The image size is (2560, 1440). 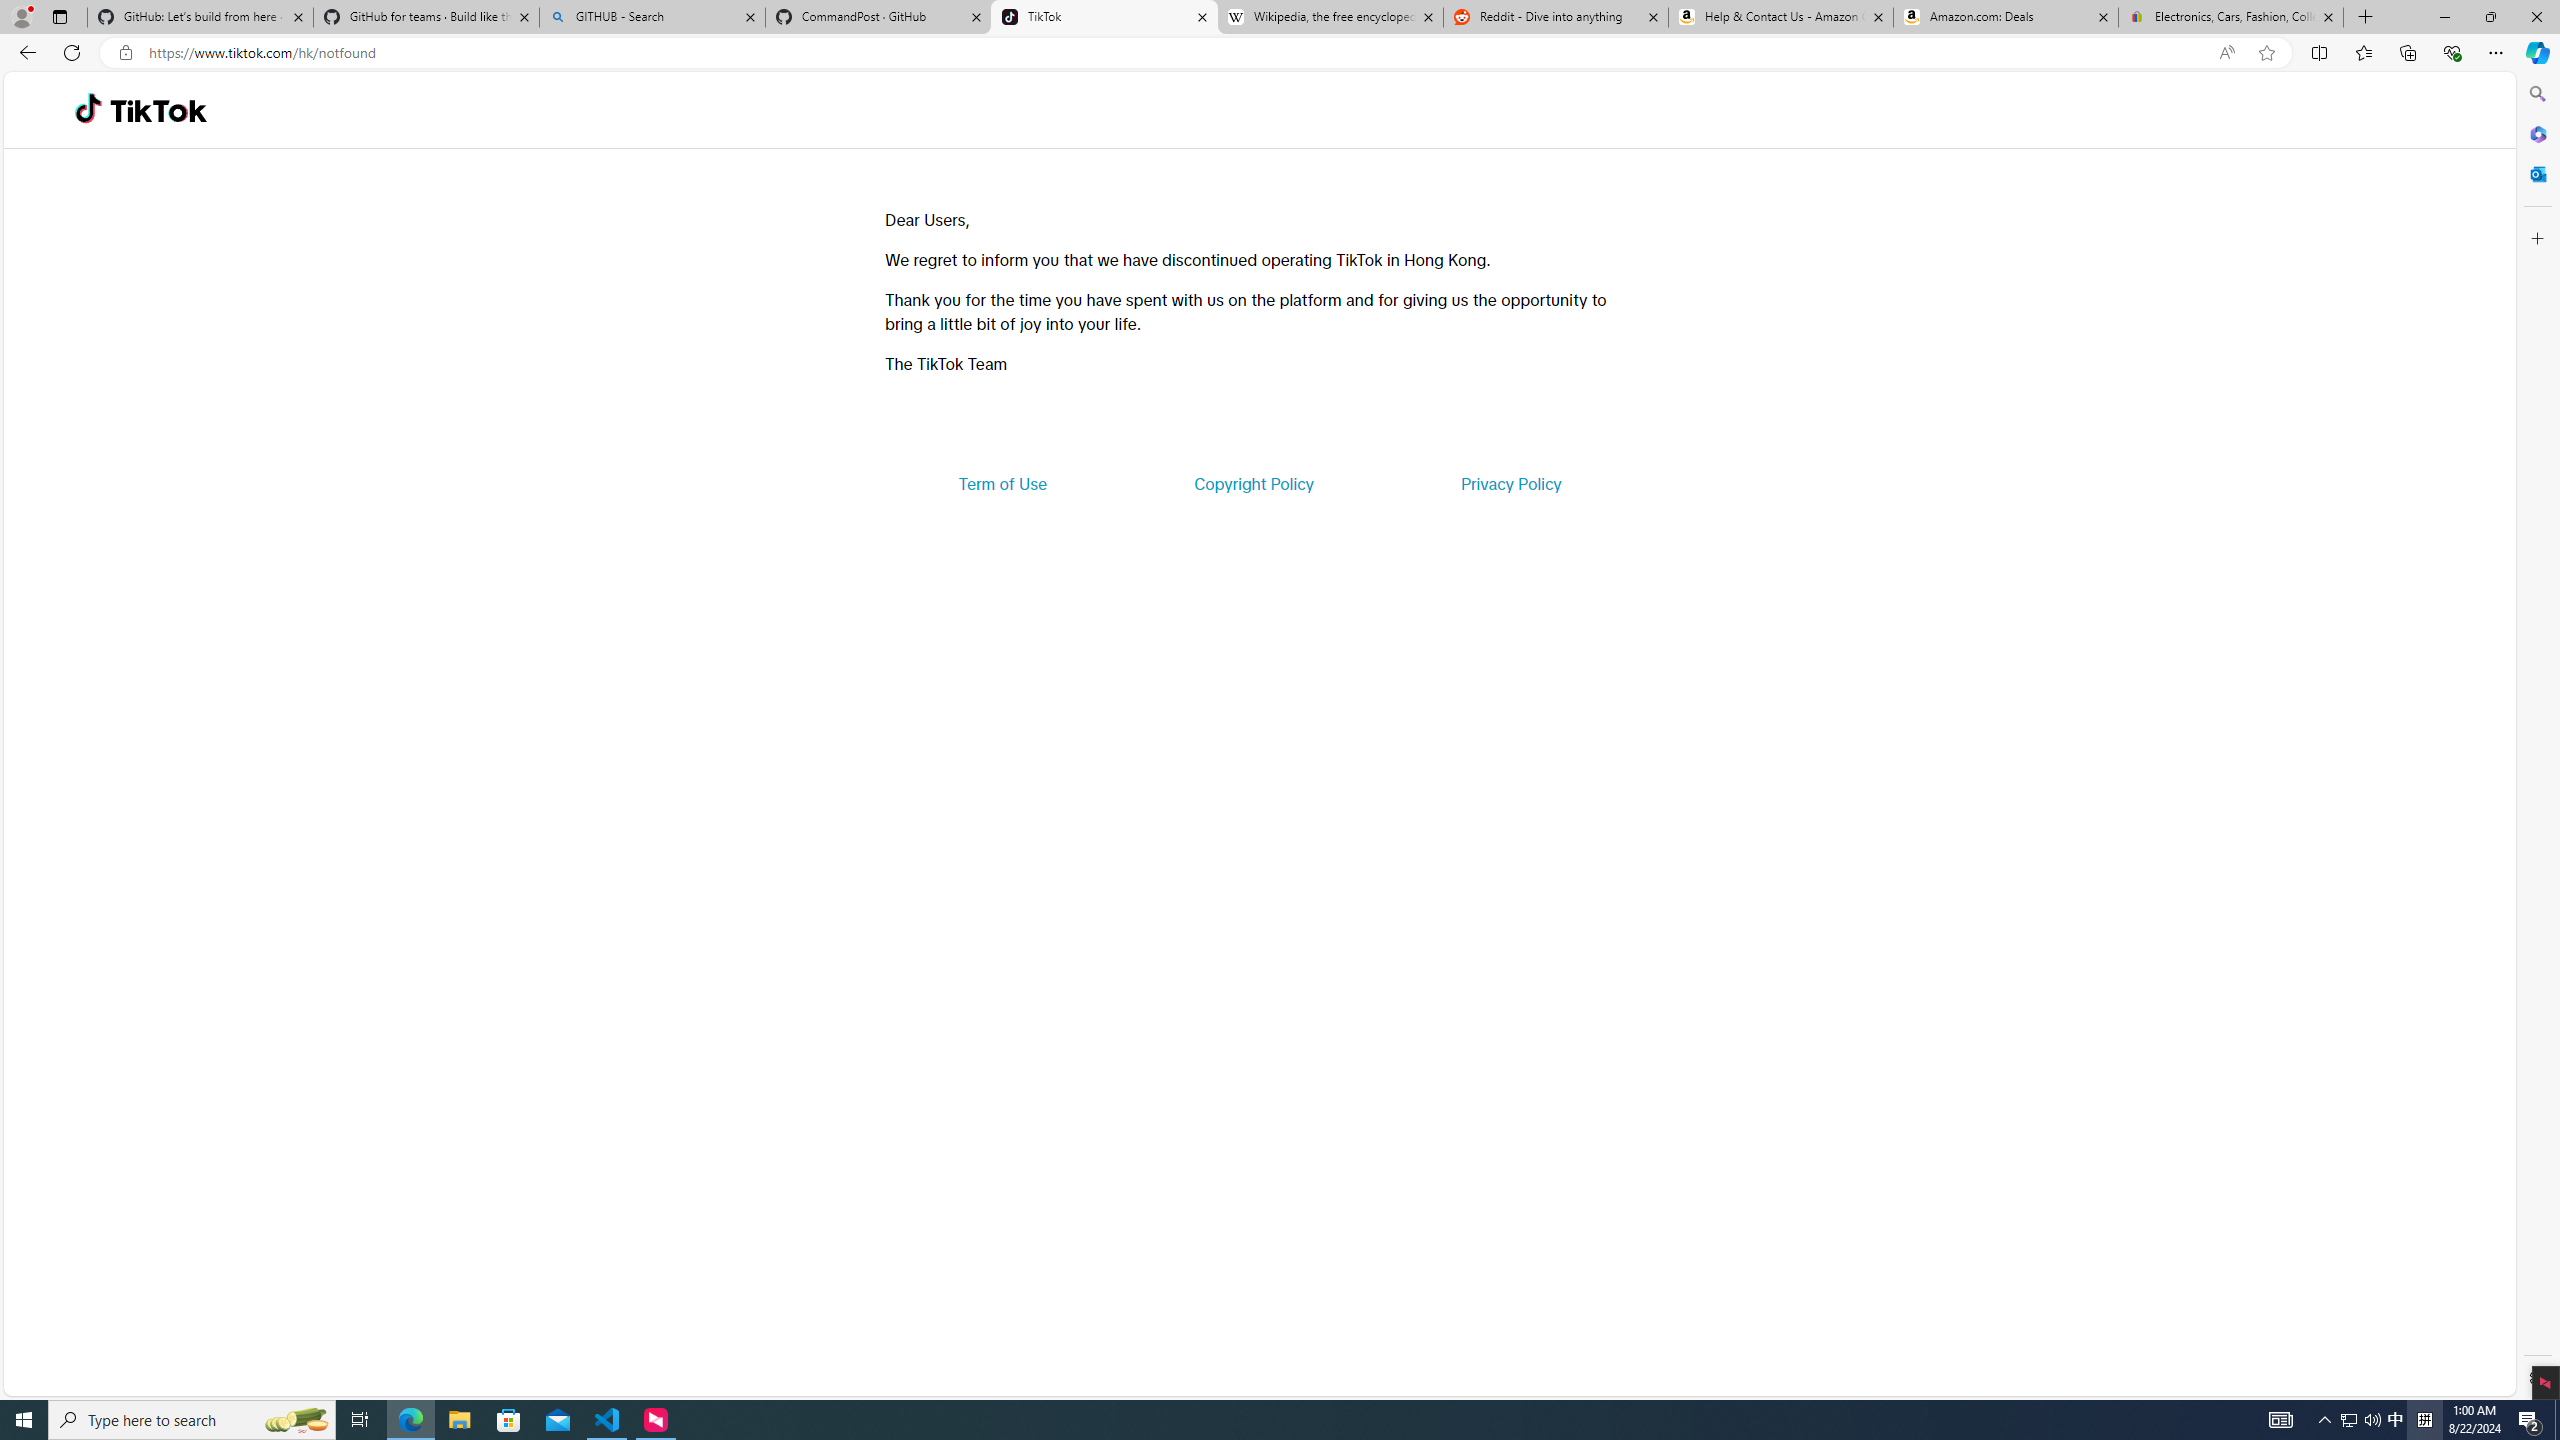 I want to click on Privacy Policy, so click(x=1510, y=484).